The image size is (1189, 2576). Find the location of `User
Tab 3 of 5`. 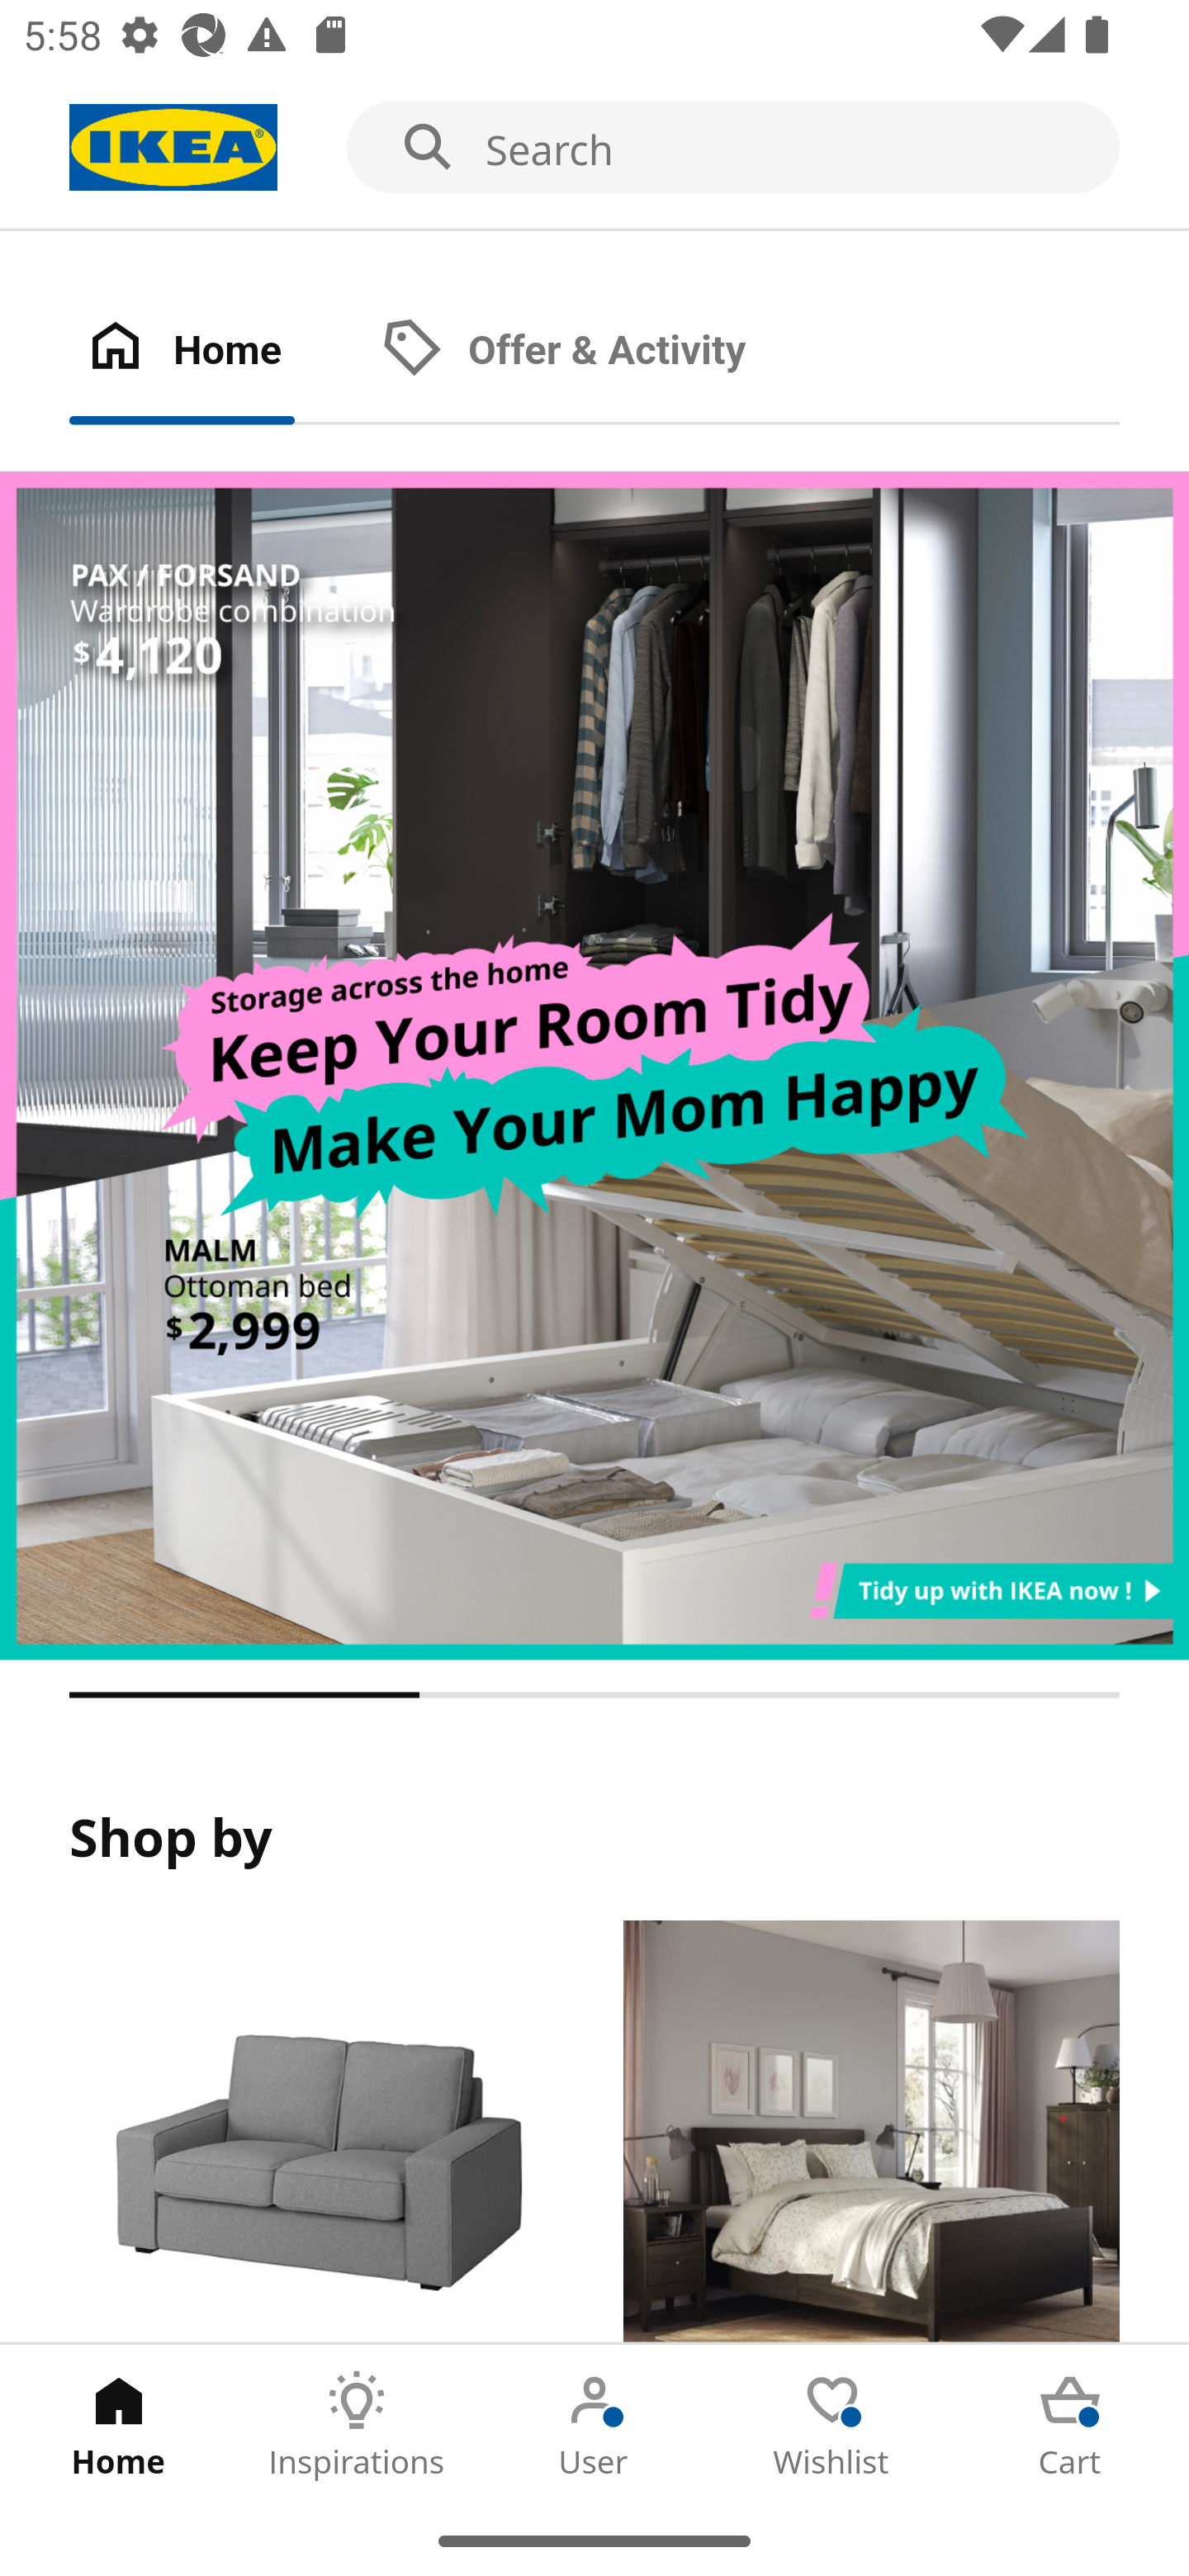

User
Tab 3 of 5 is located at coordinates (594, 2425).